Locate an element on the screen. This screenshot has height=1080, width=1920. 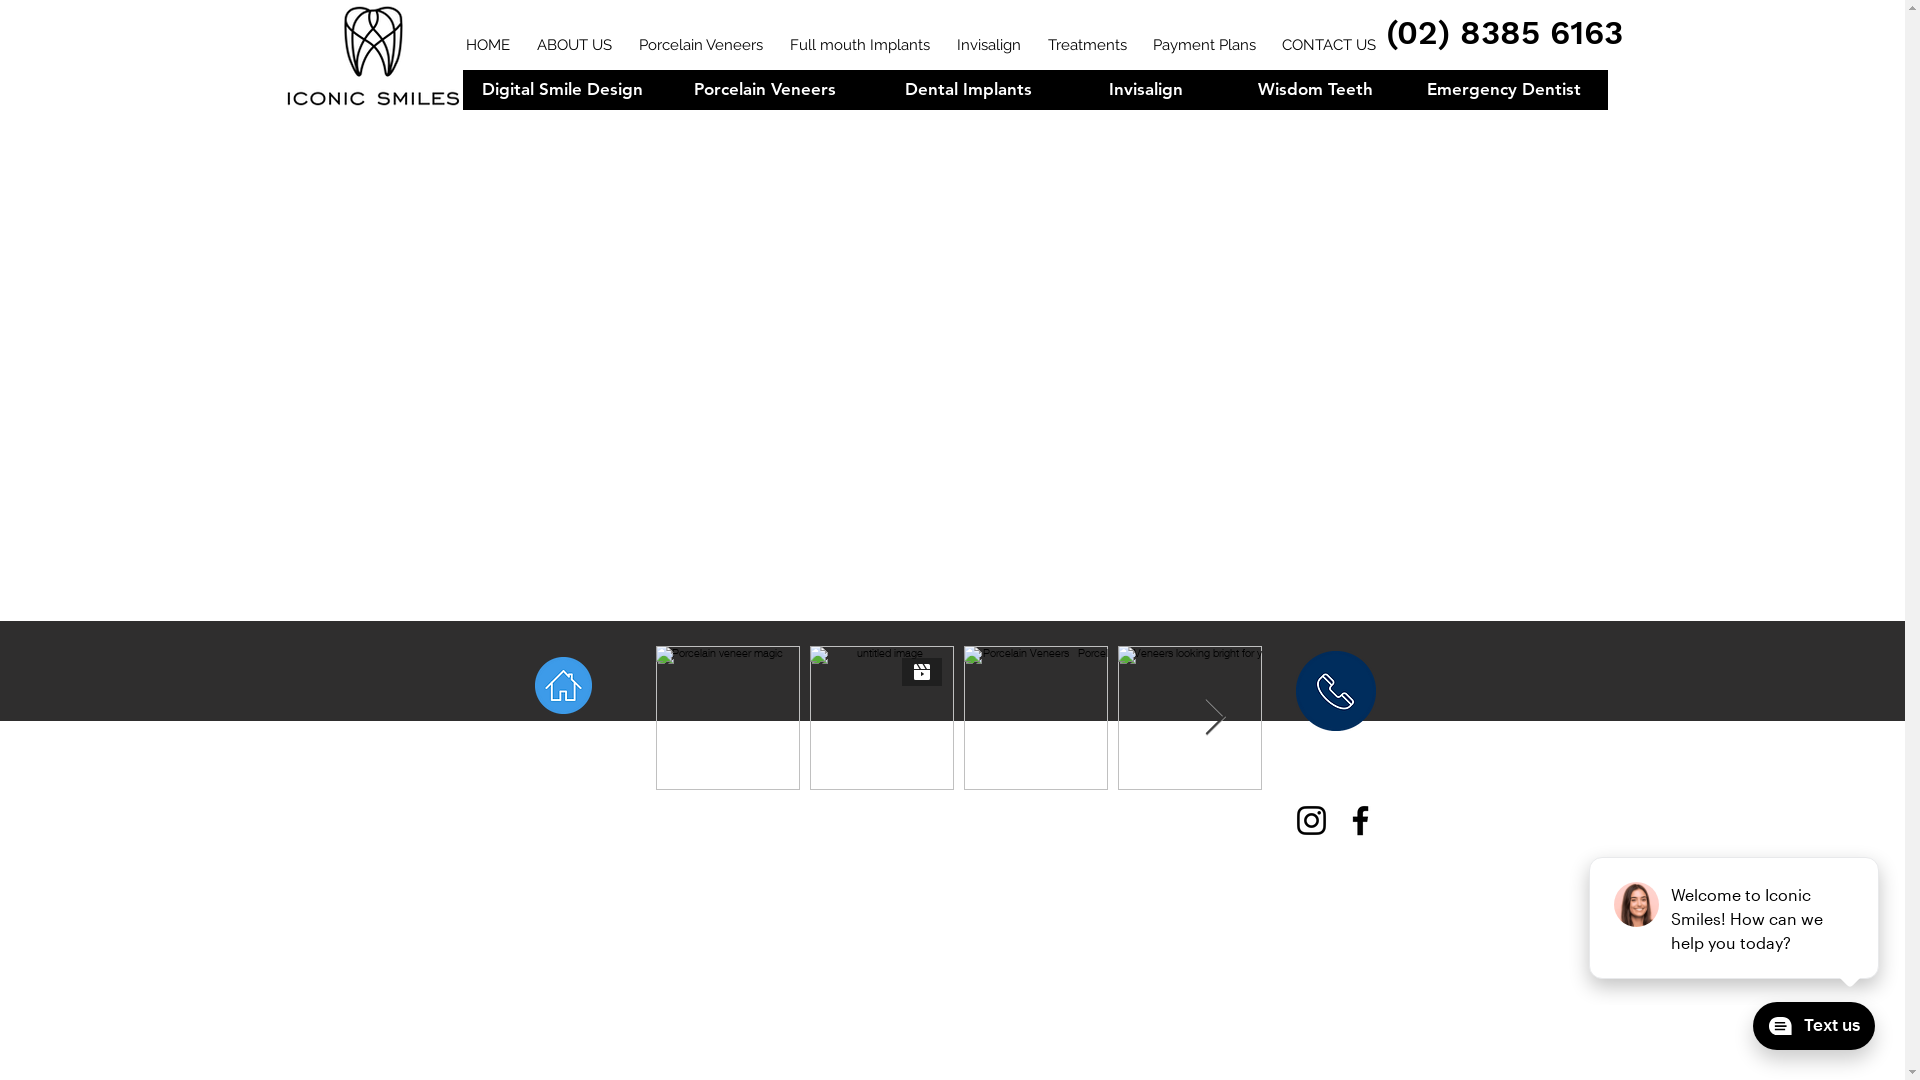
ABOUT US is located at coordinates (577, 90).